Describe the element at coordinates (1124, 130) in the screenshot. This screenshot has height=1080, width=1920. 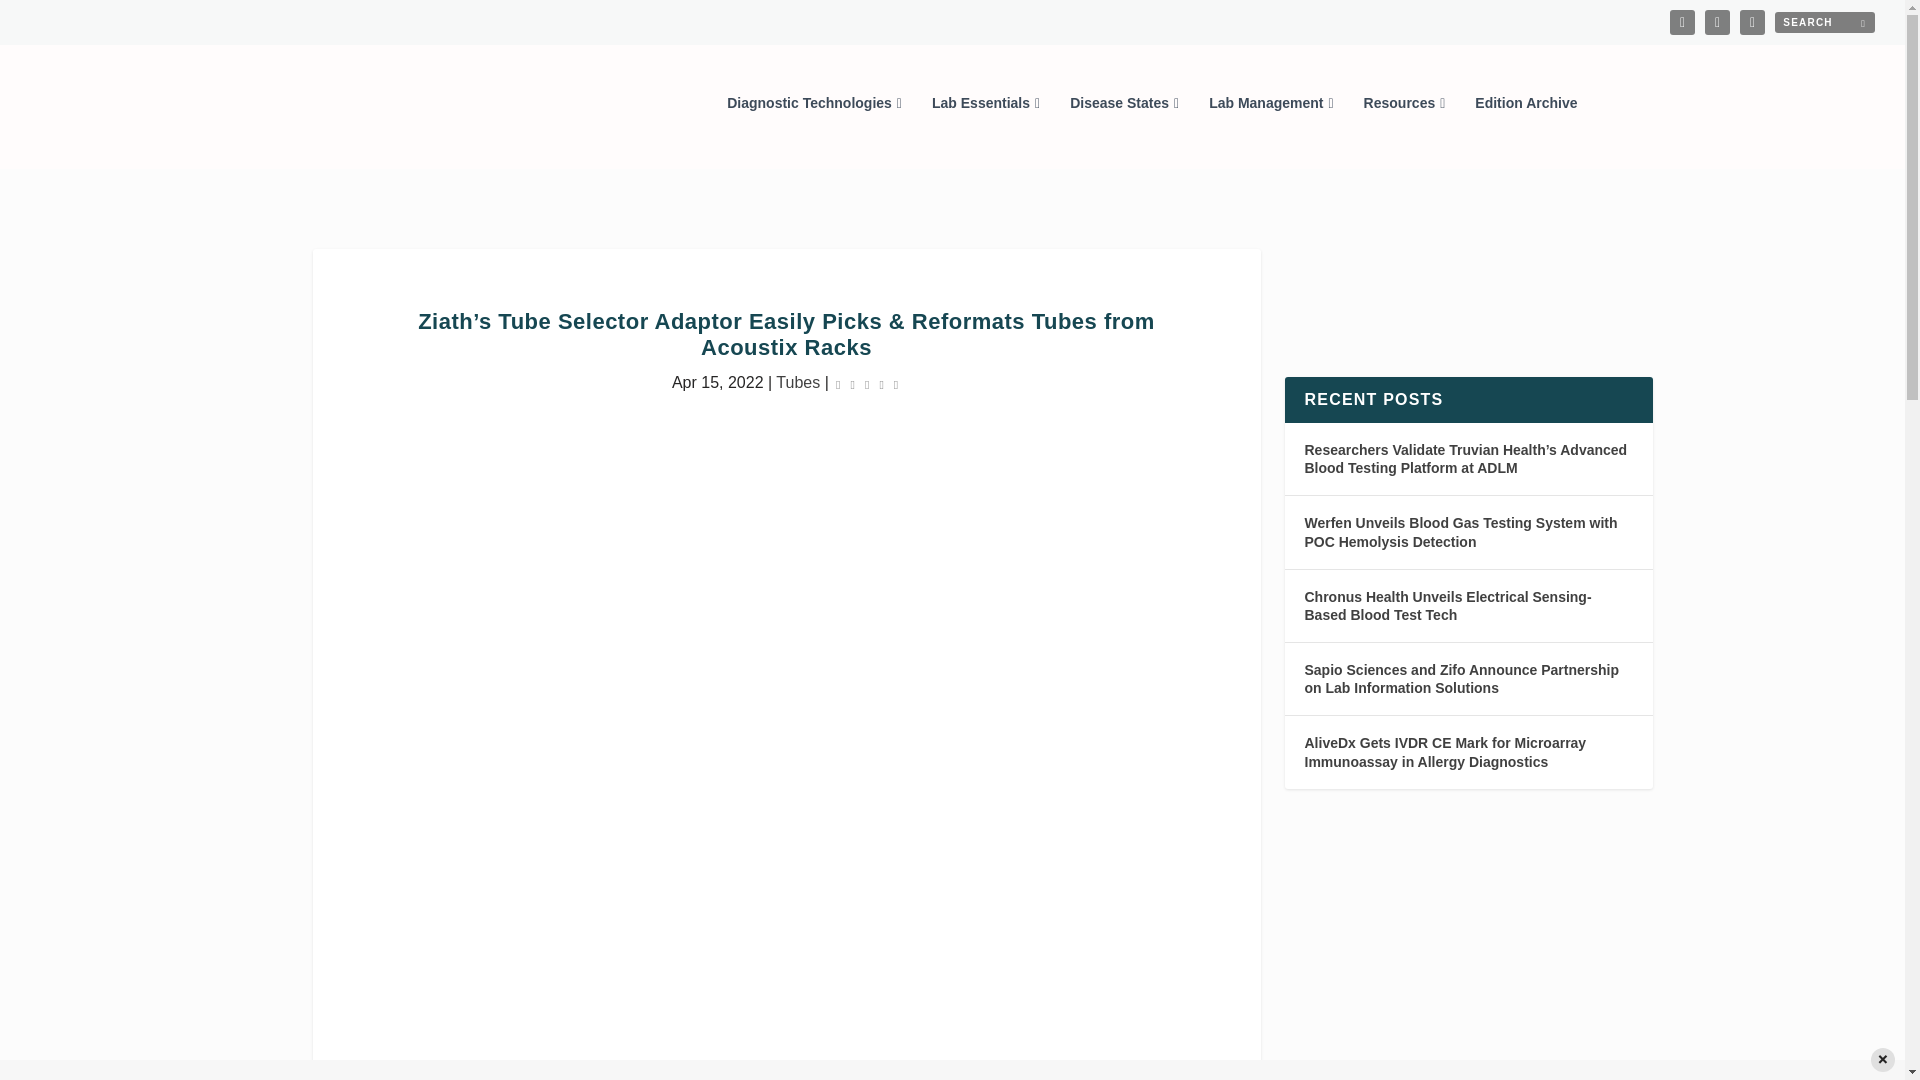
I see `Disease States` at that location.